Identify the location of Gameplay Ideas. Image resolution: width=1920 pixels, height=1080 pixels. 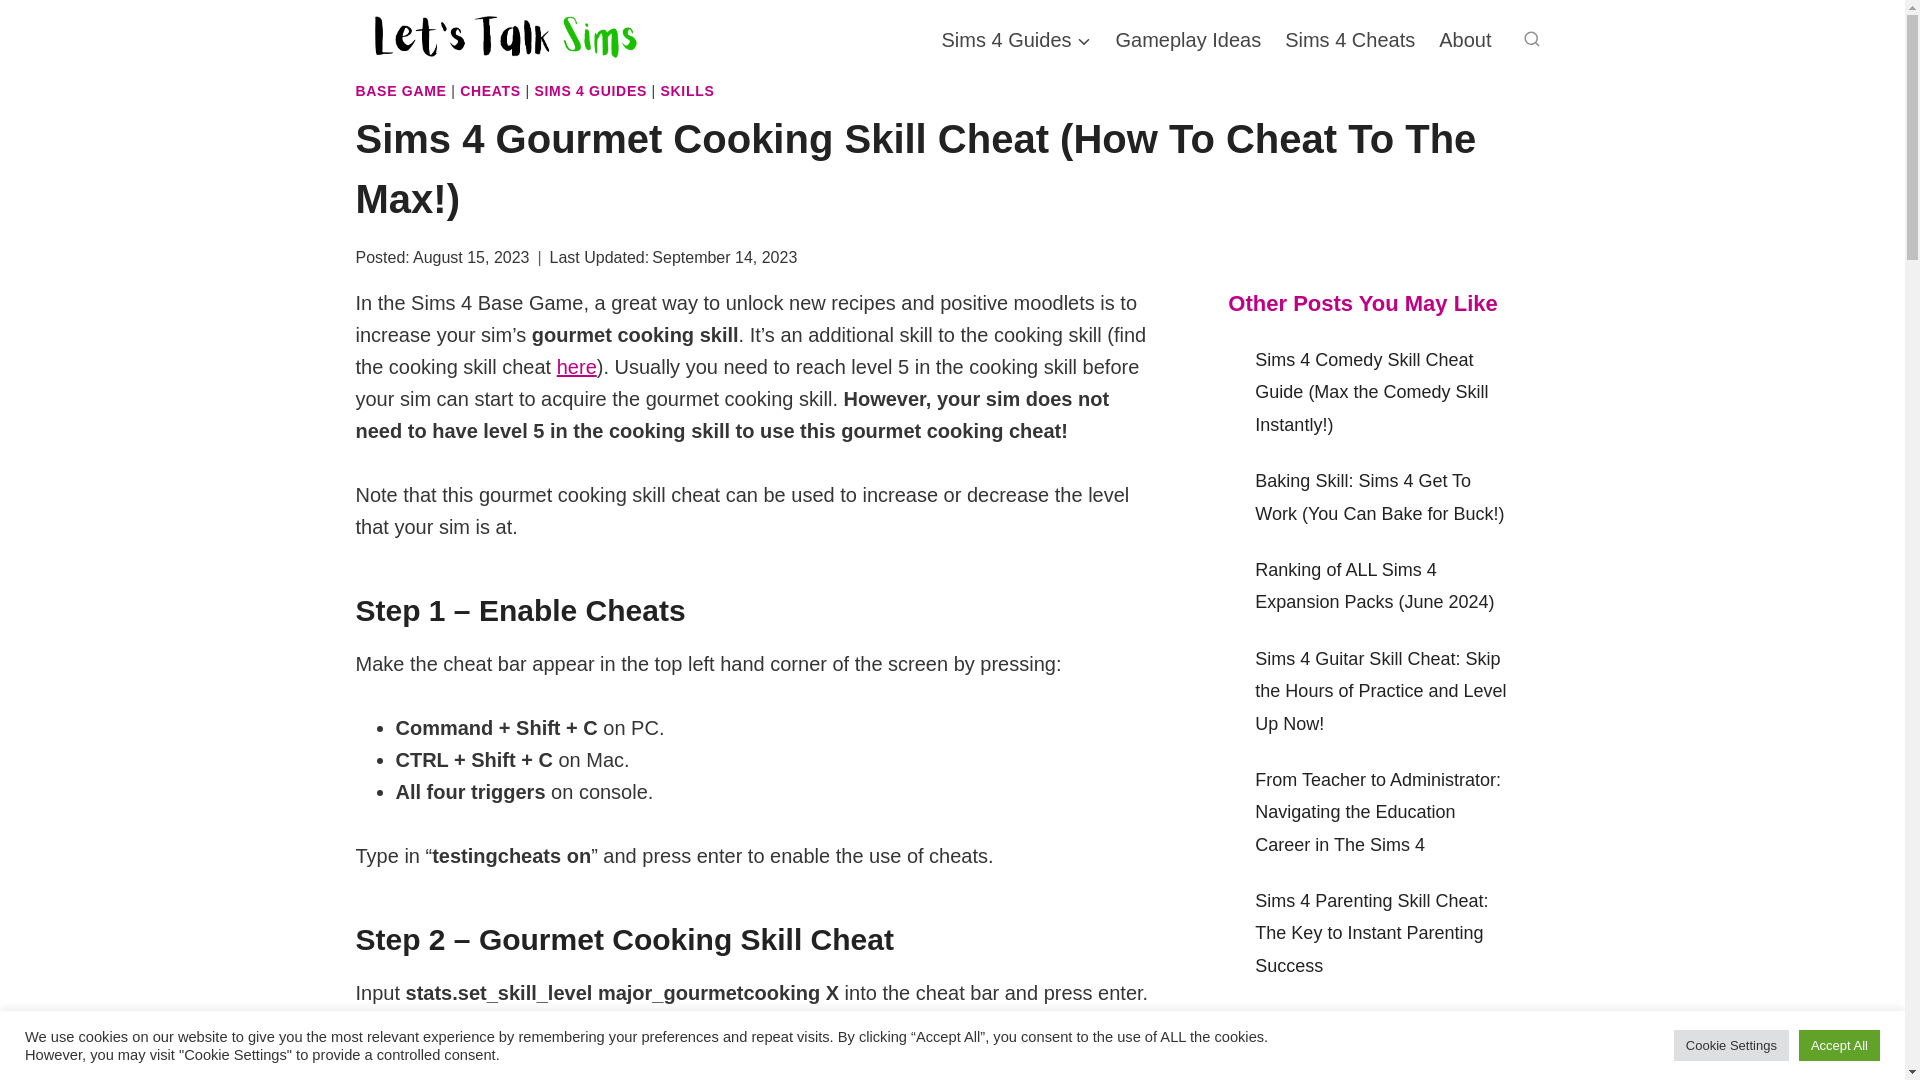
(1189, 40).